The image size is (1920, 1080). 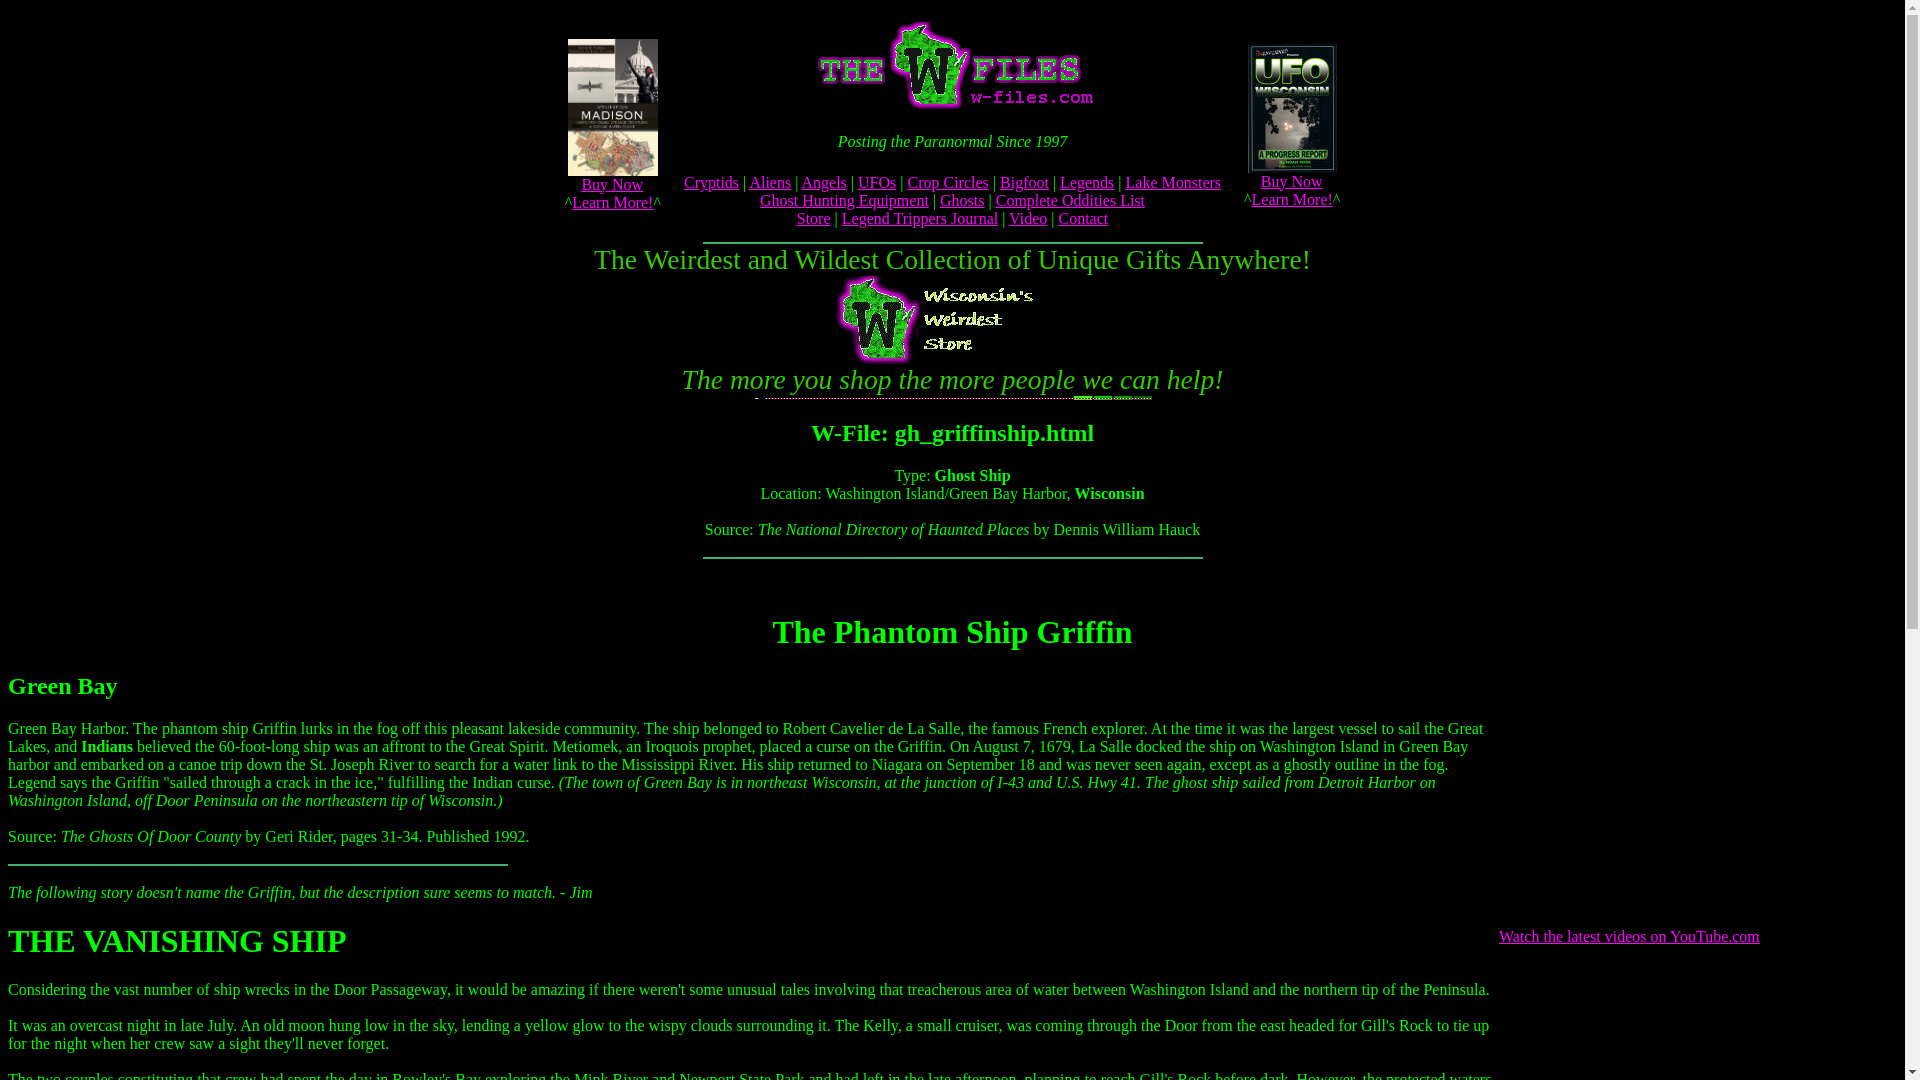 I want to click on Learn More!, so click(x=612, y=202).